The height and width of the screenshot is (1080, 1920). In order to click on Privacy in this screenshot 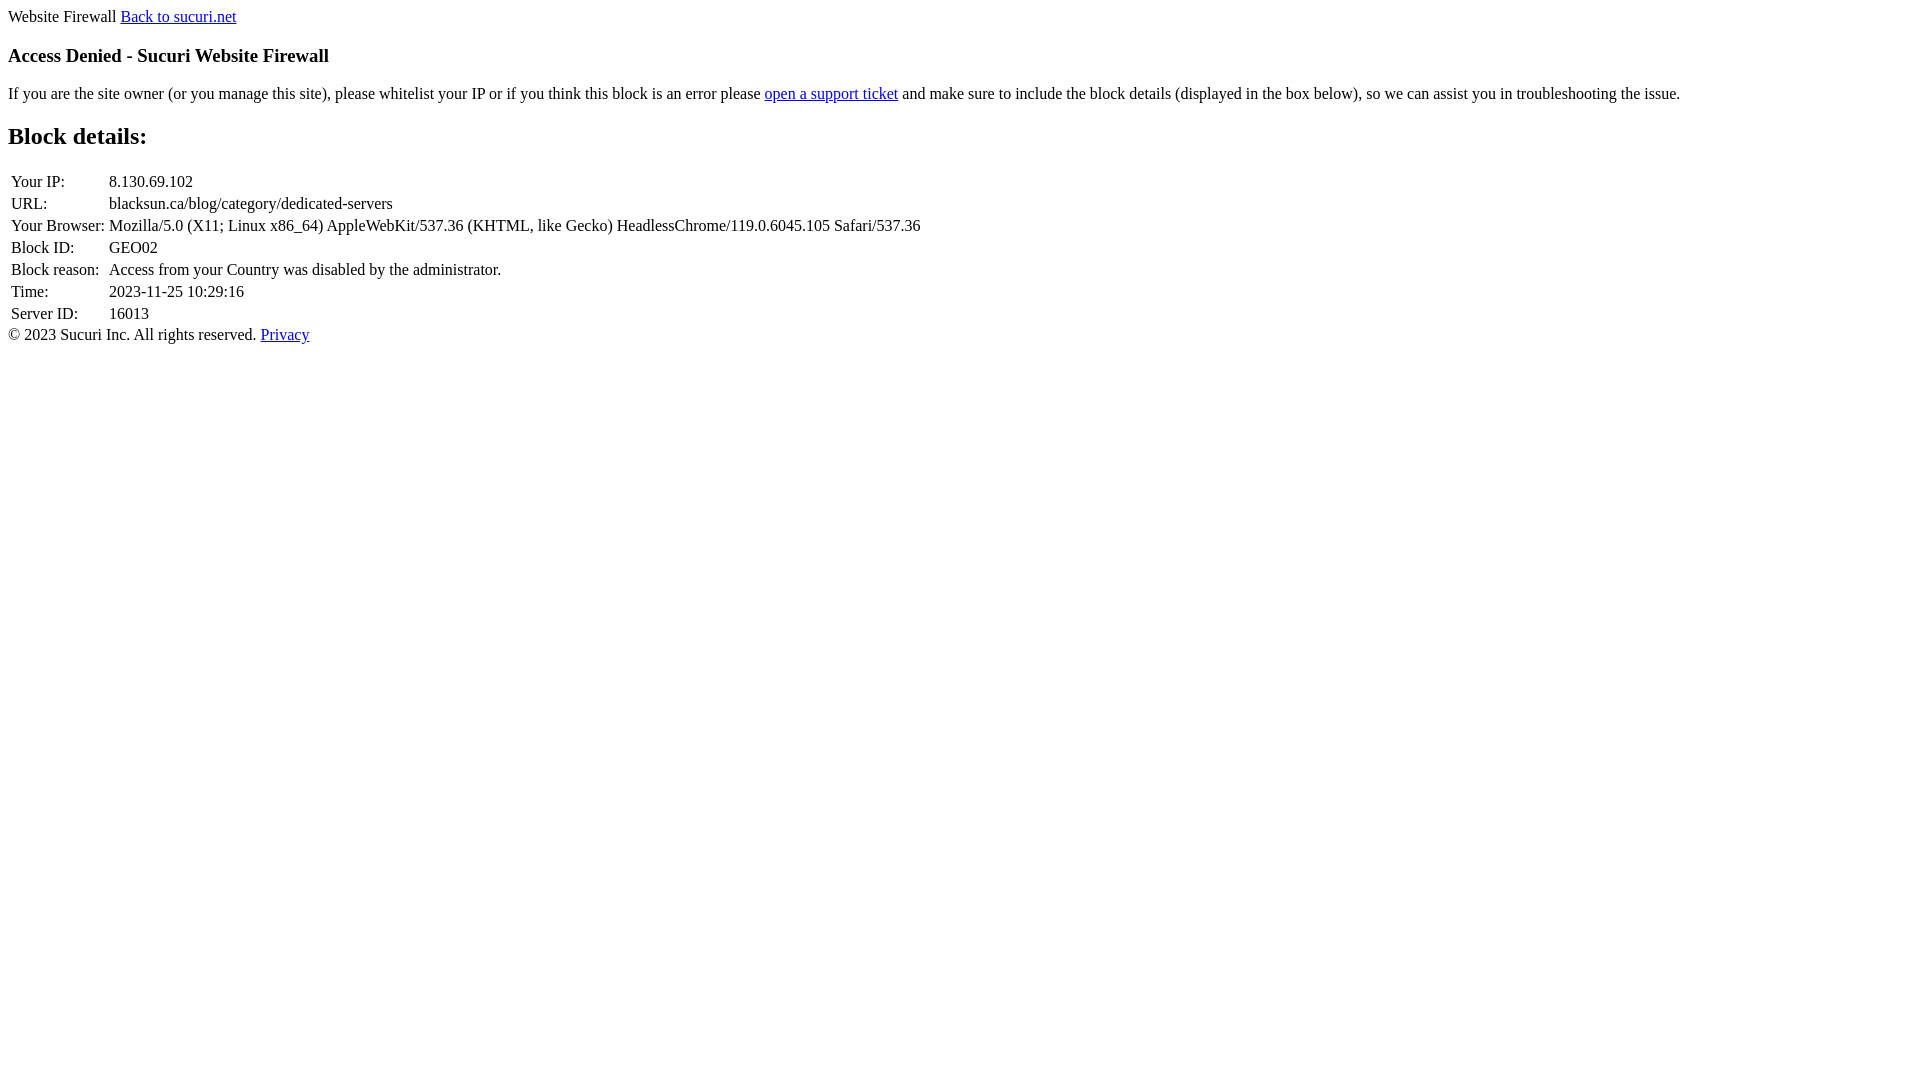, I will do `click(286, 334)`.